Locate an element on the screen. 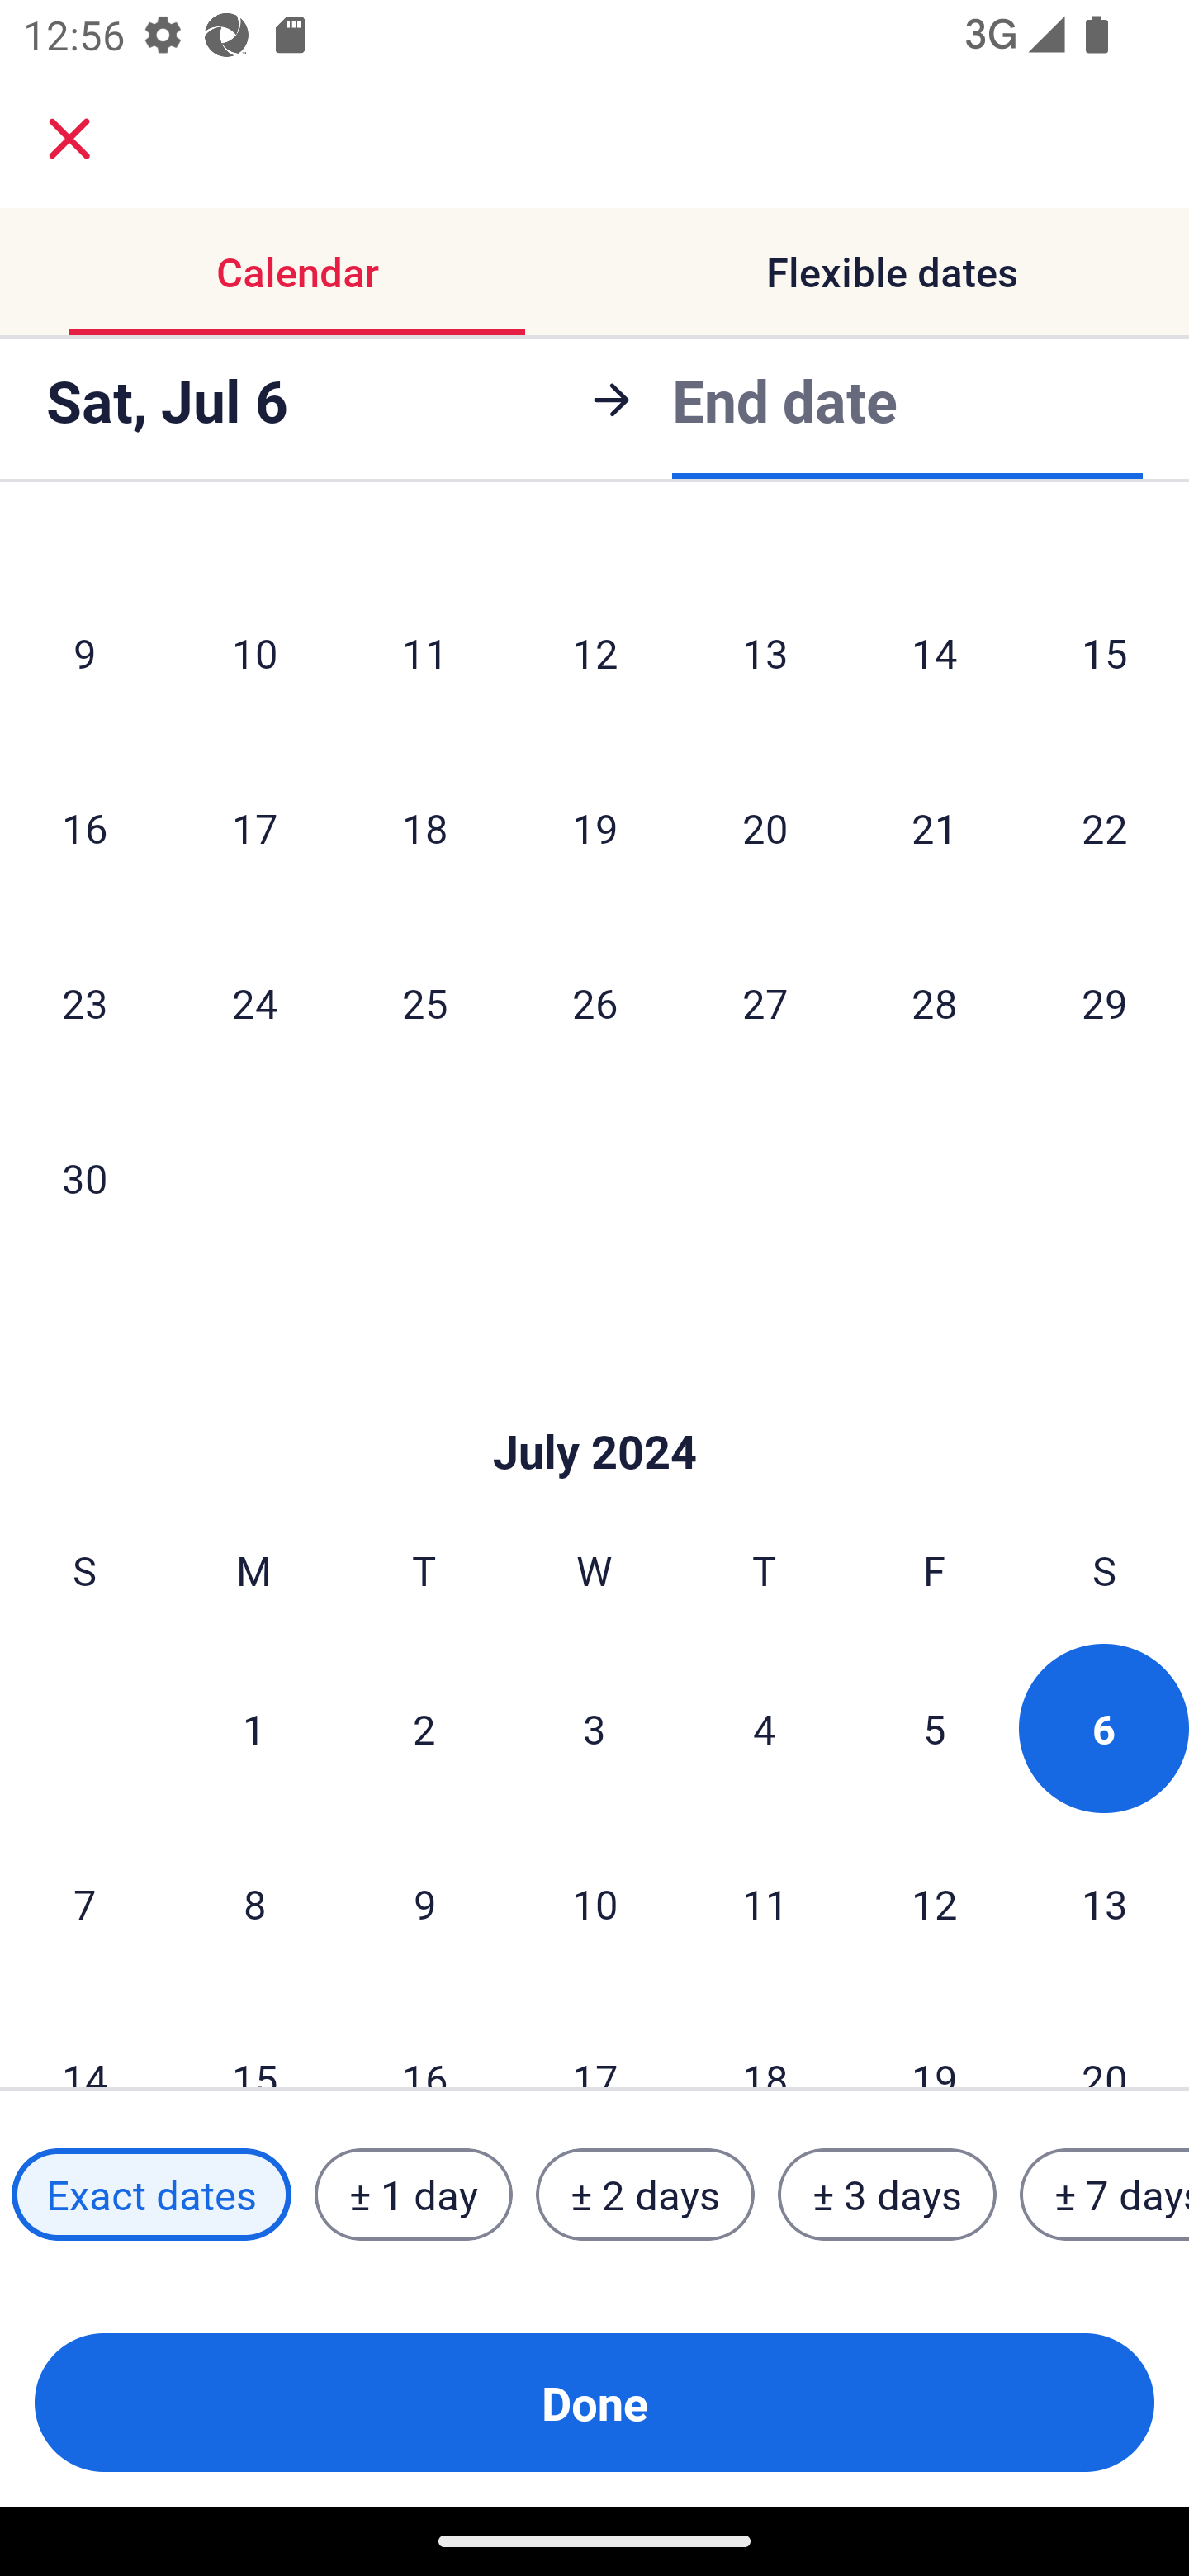 Image resolution: width=1189 pixels, height=2576 pixels. 24 Monday, June 24, 2024 is located at coordinates (254, 1002).